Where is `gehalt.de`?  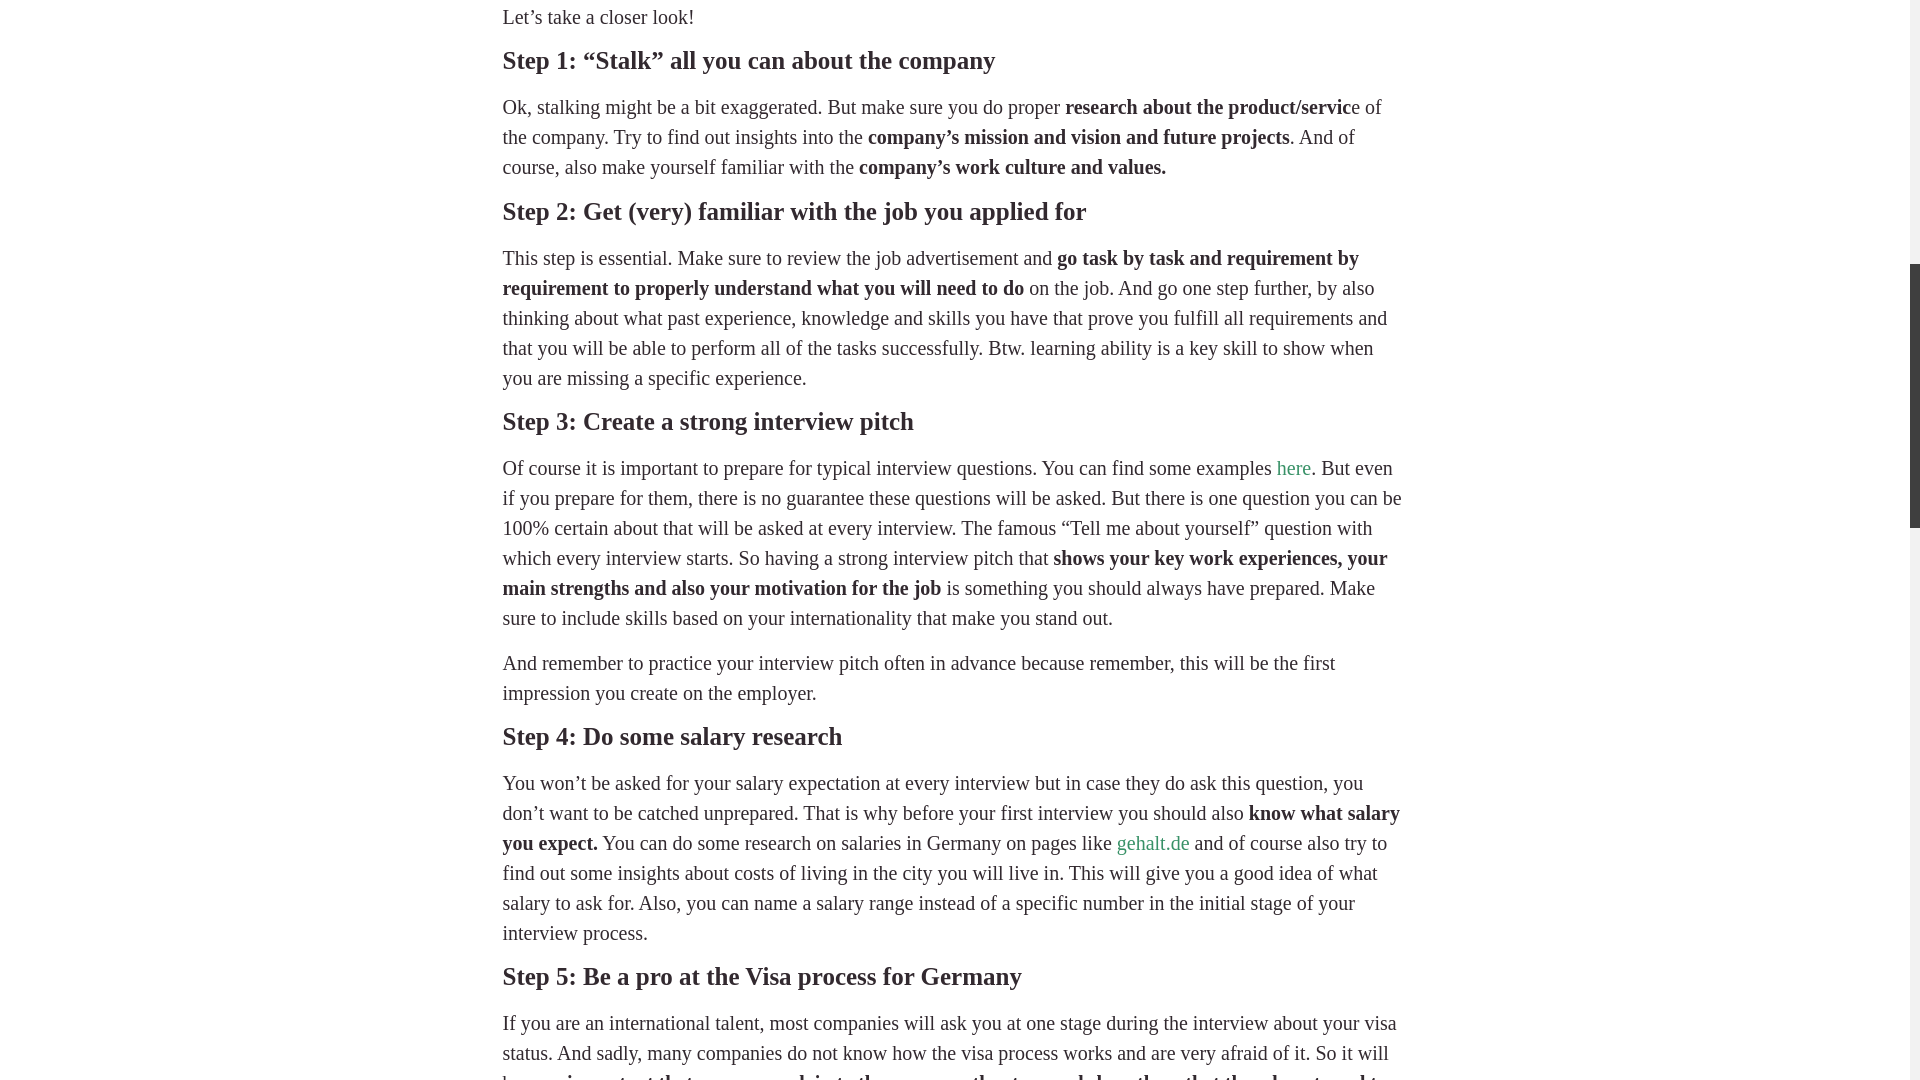 gehalt.de is located at coordinates (1150, 842).